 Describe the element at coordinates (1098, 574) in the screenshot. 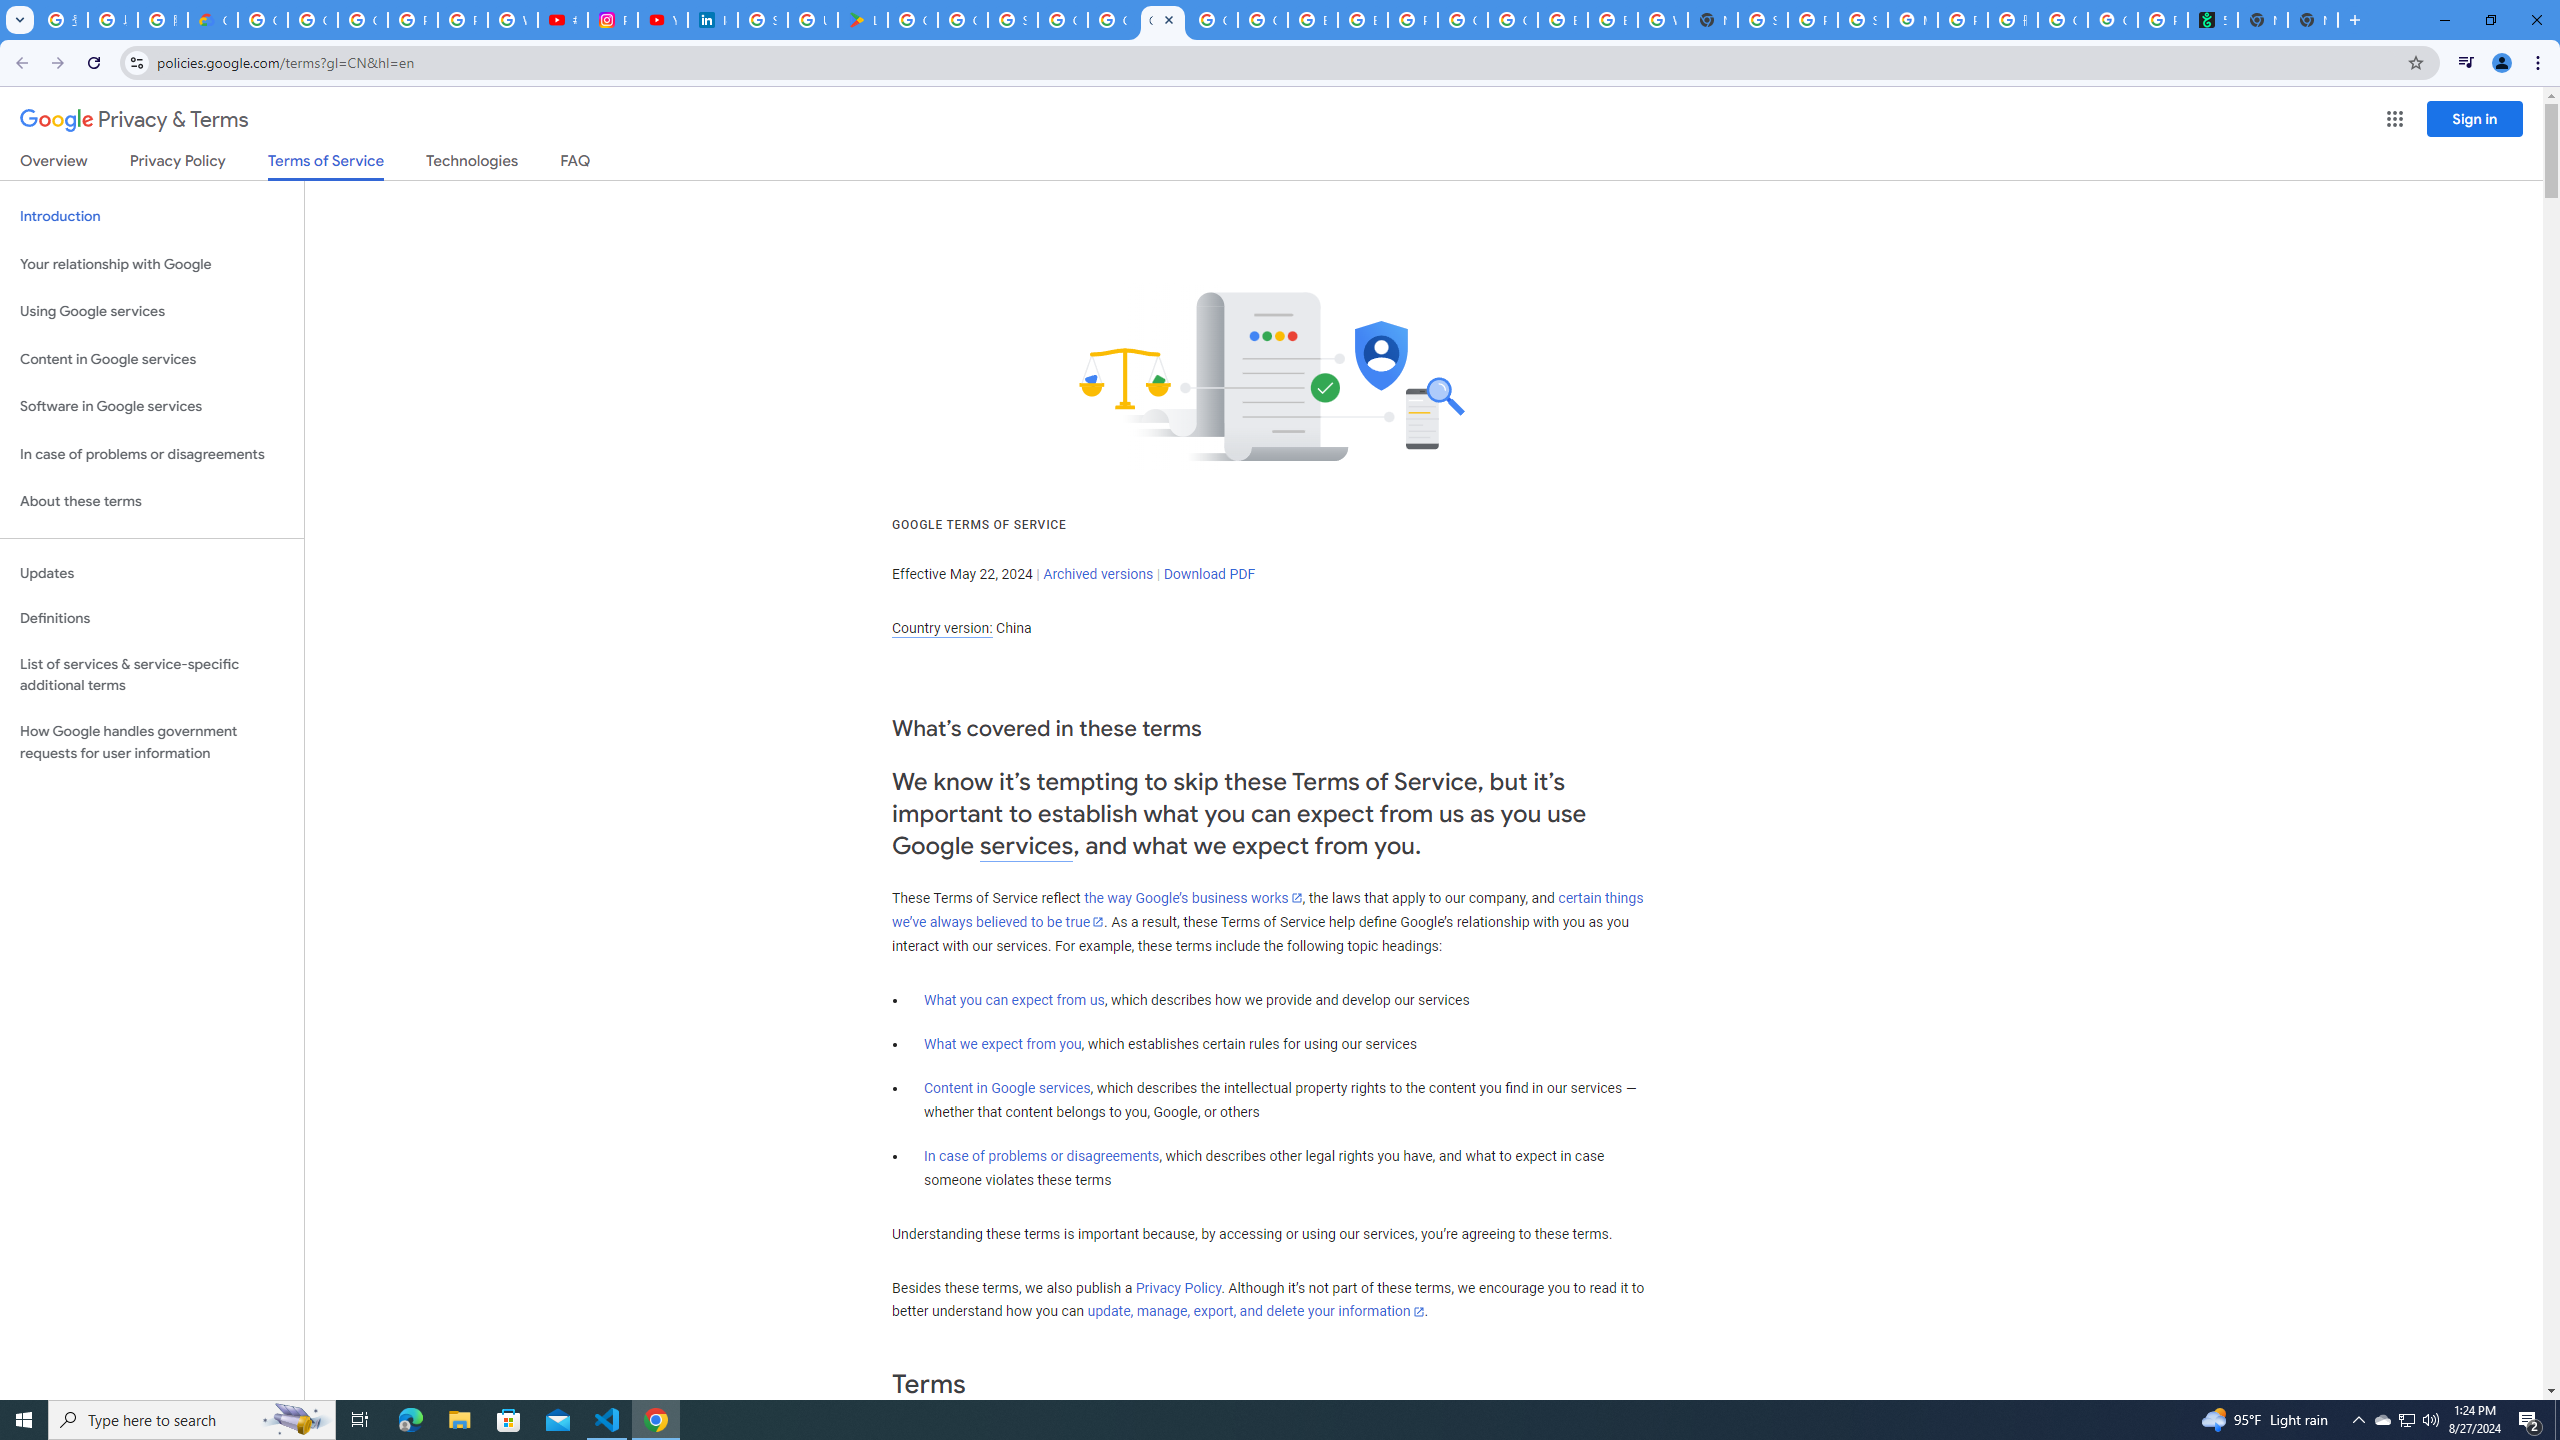

I see `Archived versions` at that location.